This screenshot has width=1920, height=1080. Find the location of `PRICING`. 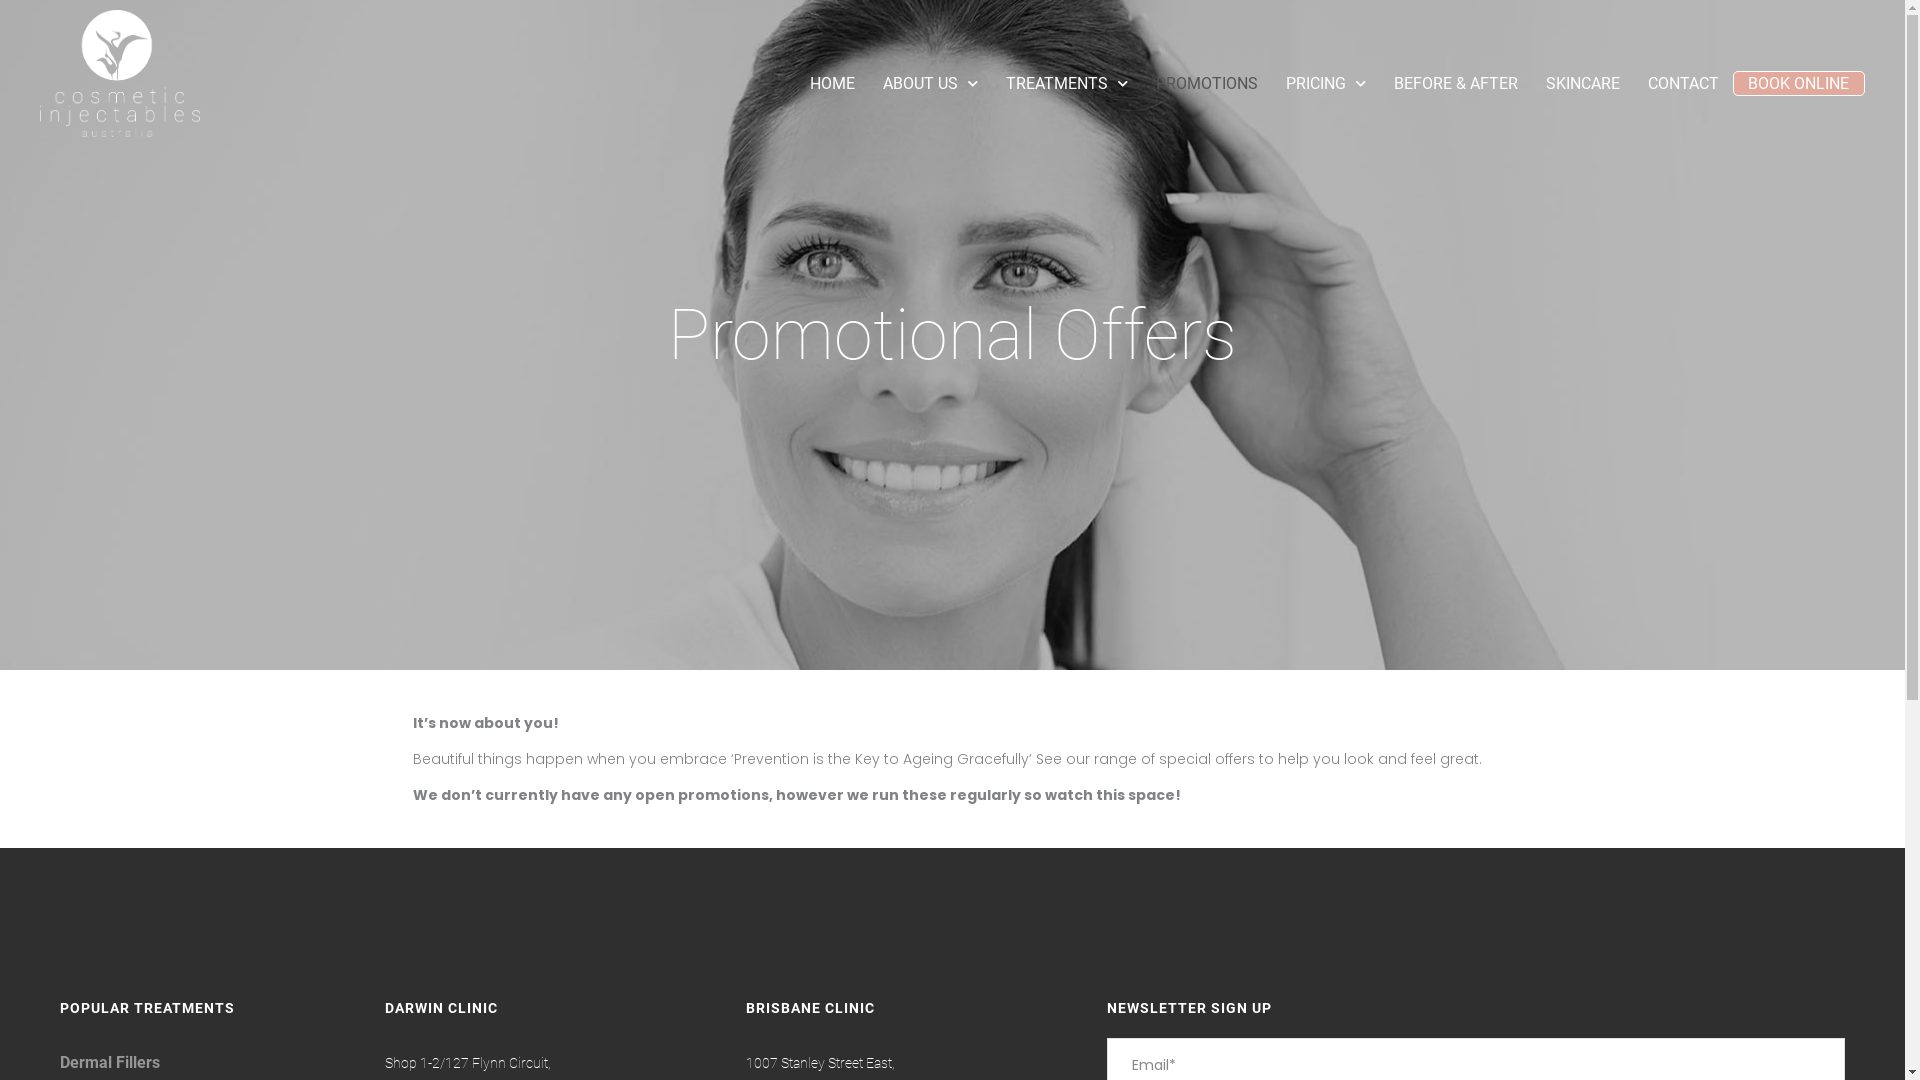

PRICING is located at coordinates (1326, 84).